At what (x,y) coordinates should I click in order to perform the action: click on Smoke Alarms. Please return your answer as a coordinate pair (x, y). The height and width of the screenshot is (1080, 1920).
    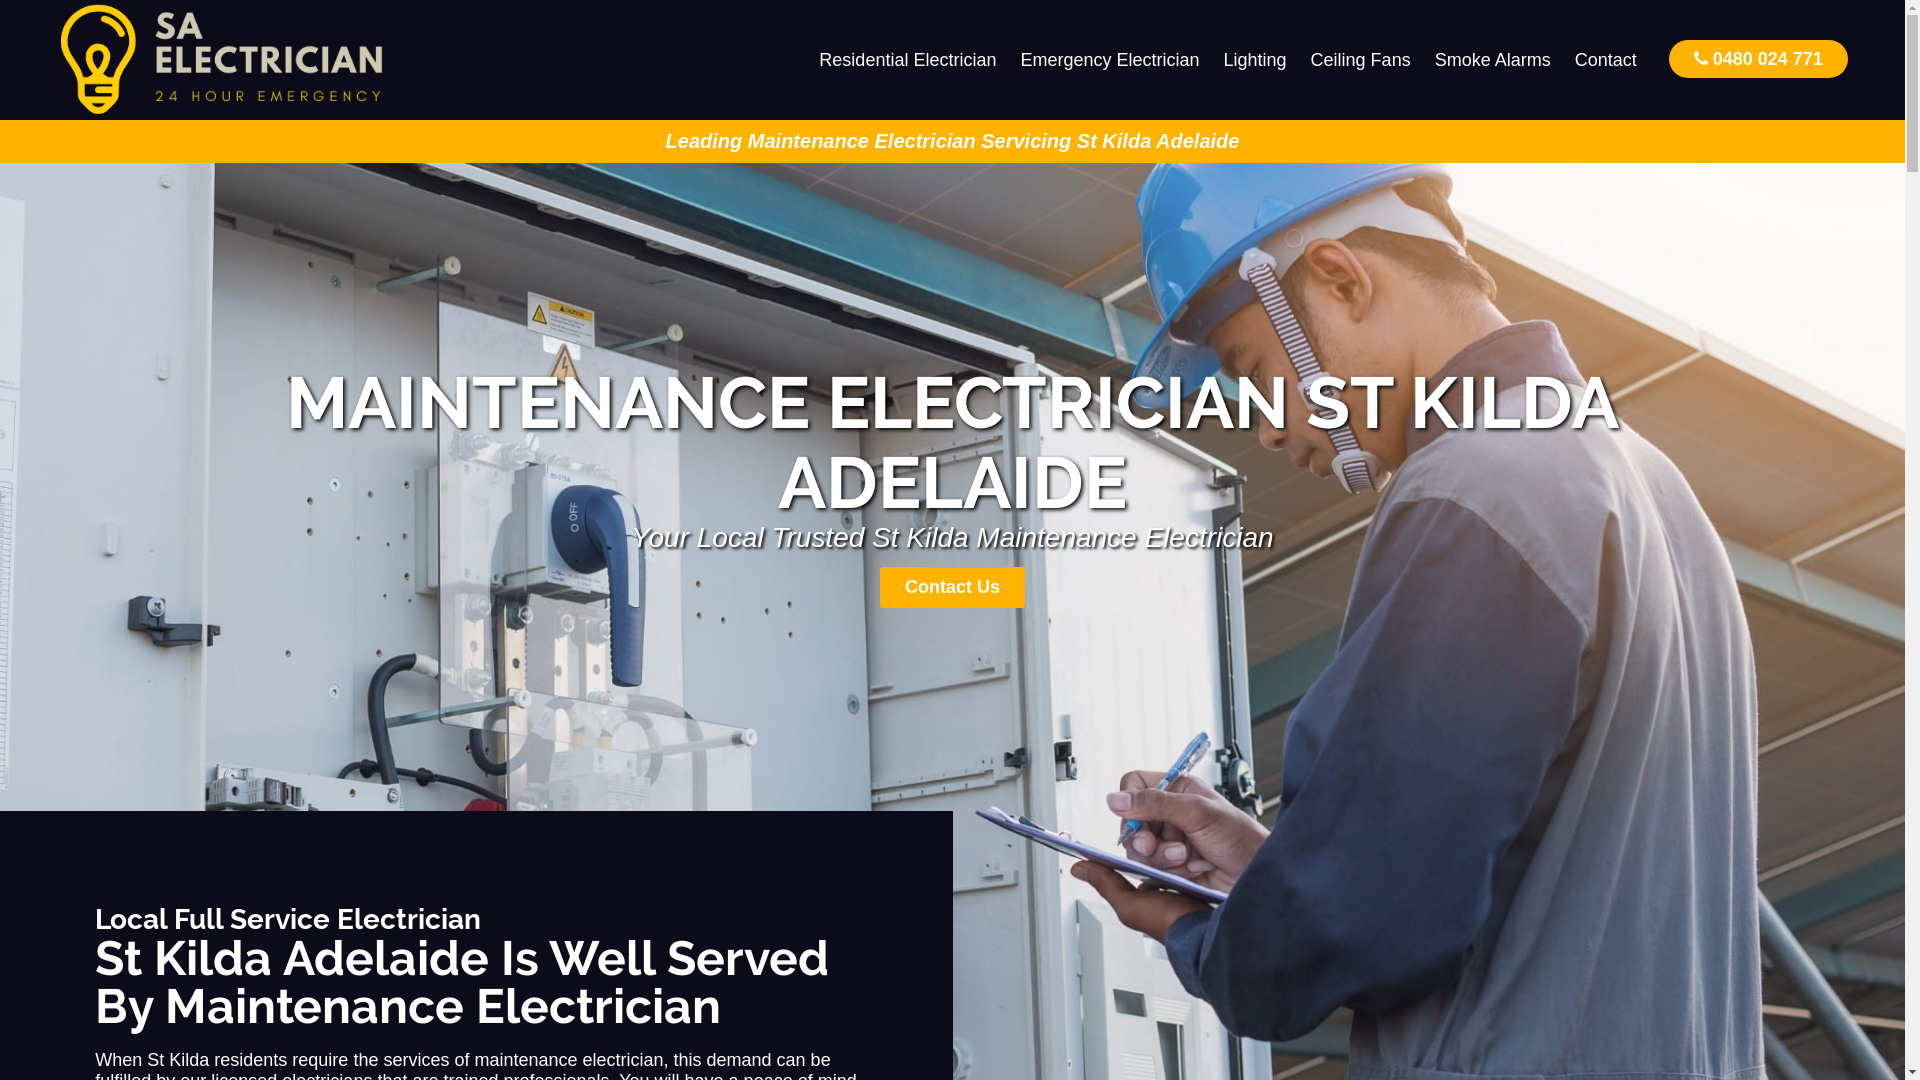
    Looking at the image, I should click on (1493, 60).